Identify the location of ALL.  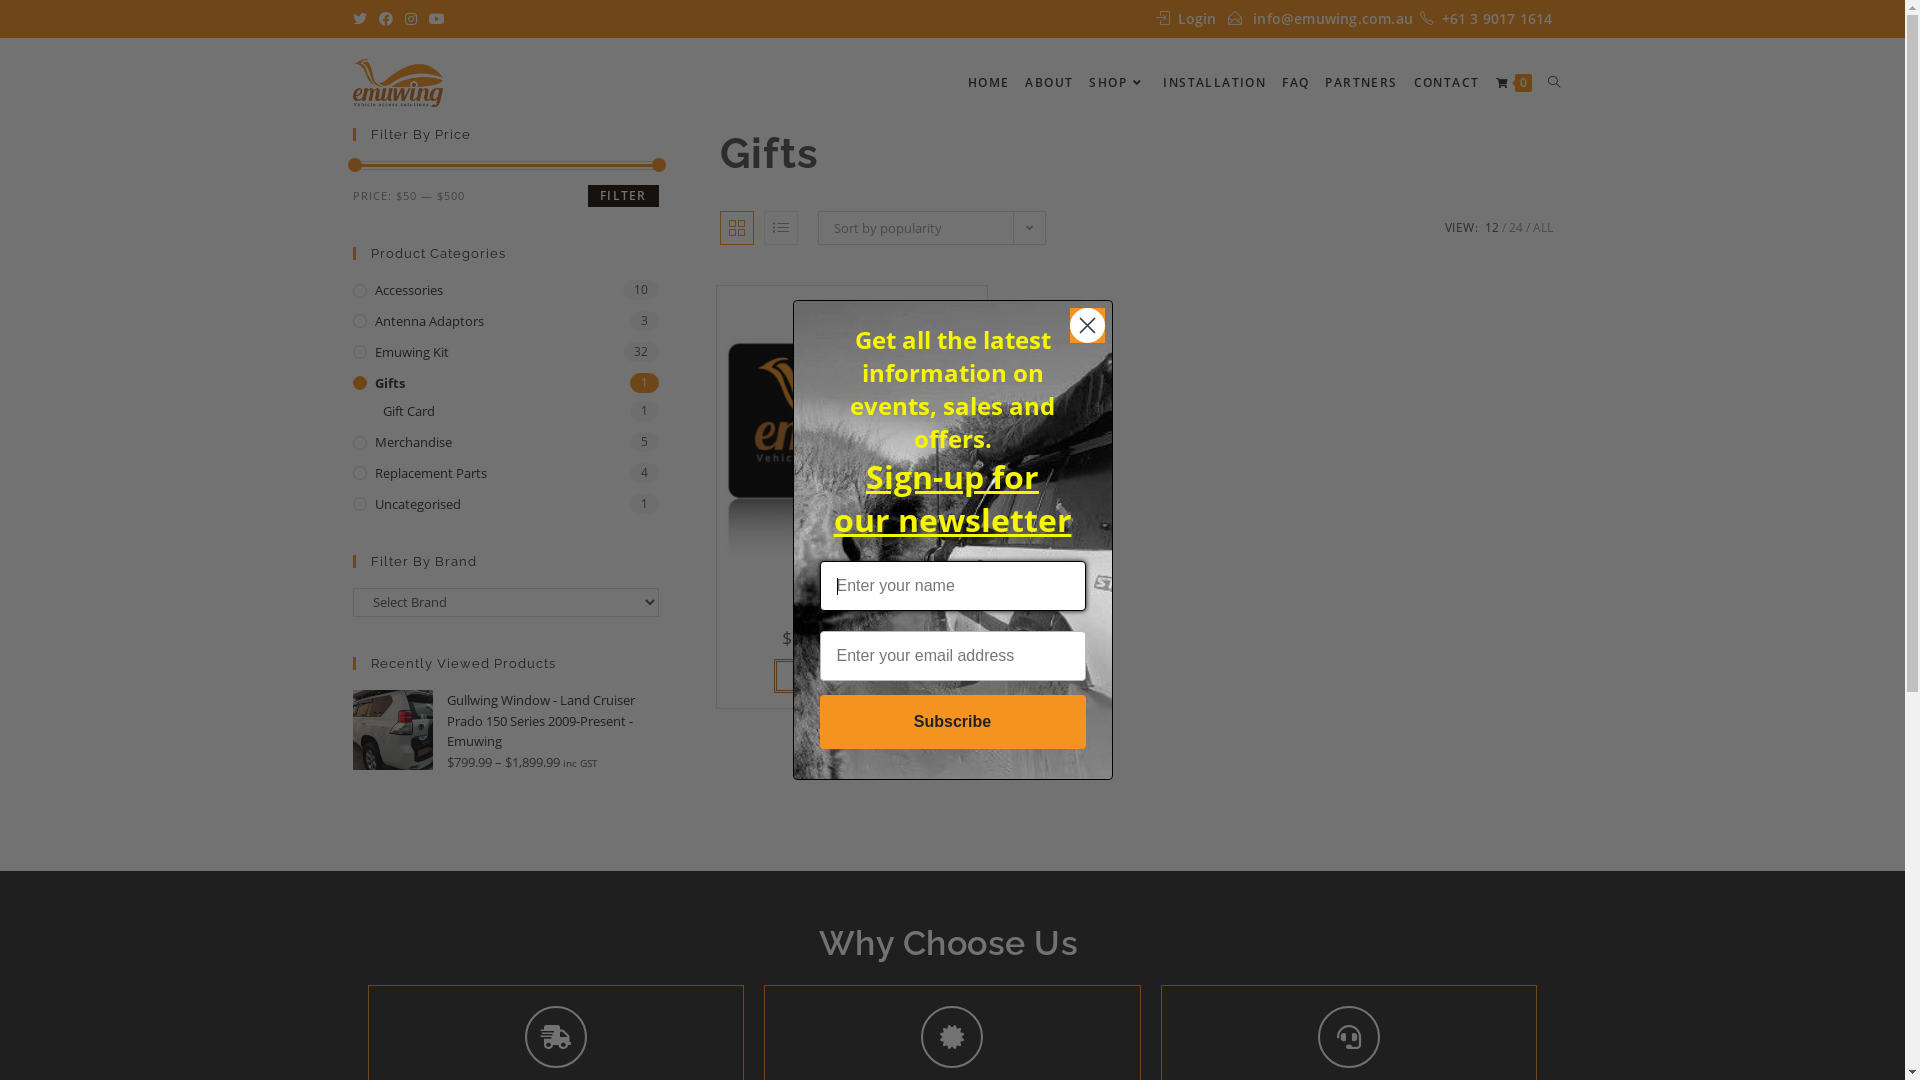
(1542, 228).